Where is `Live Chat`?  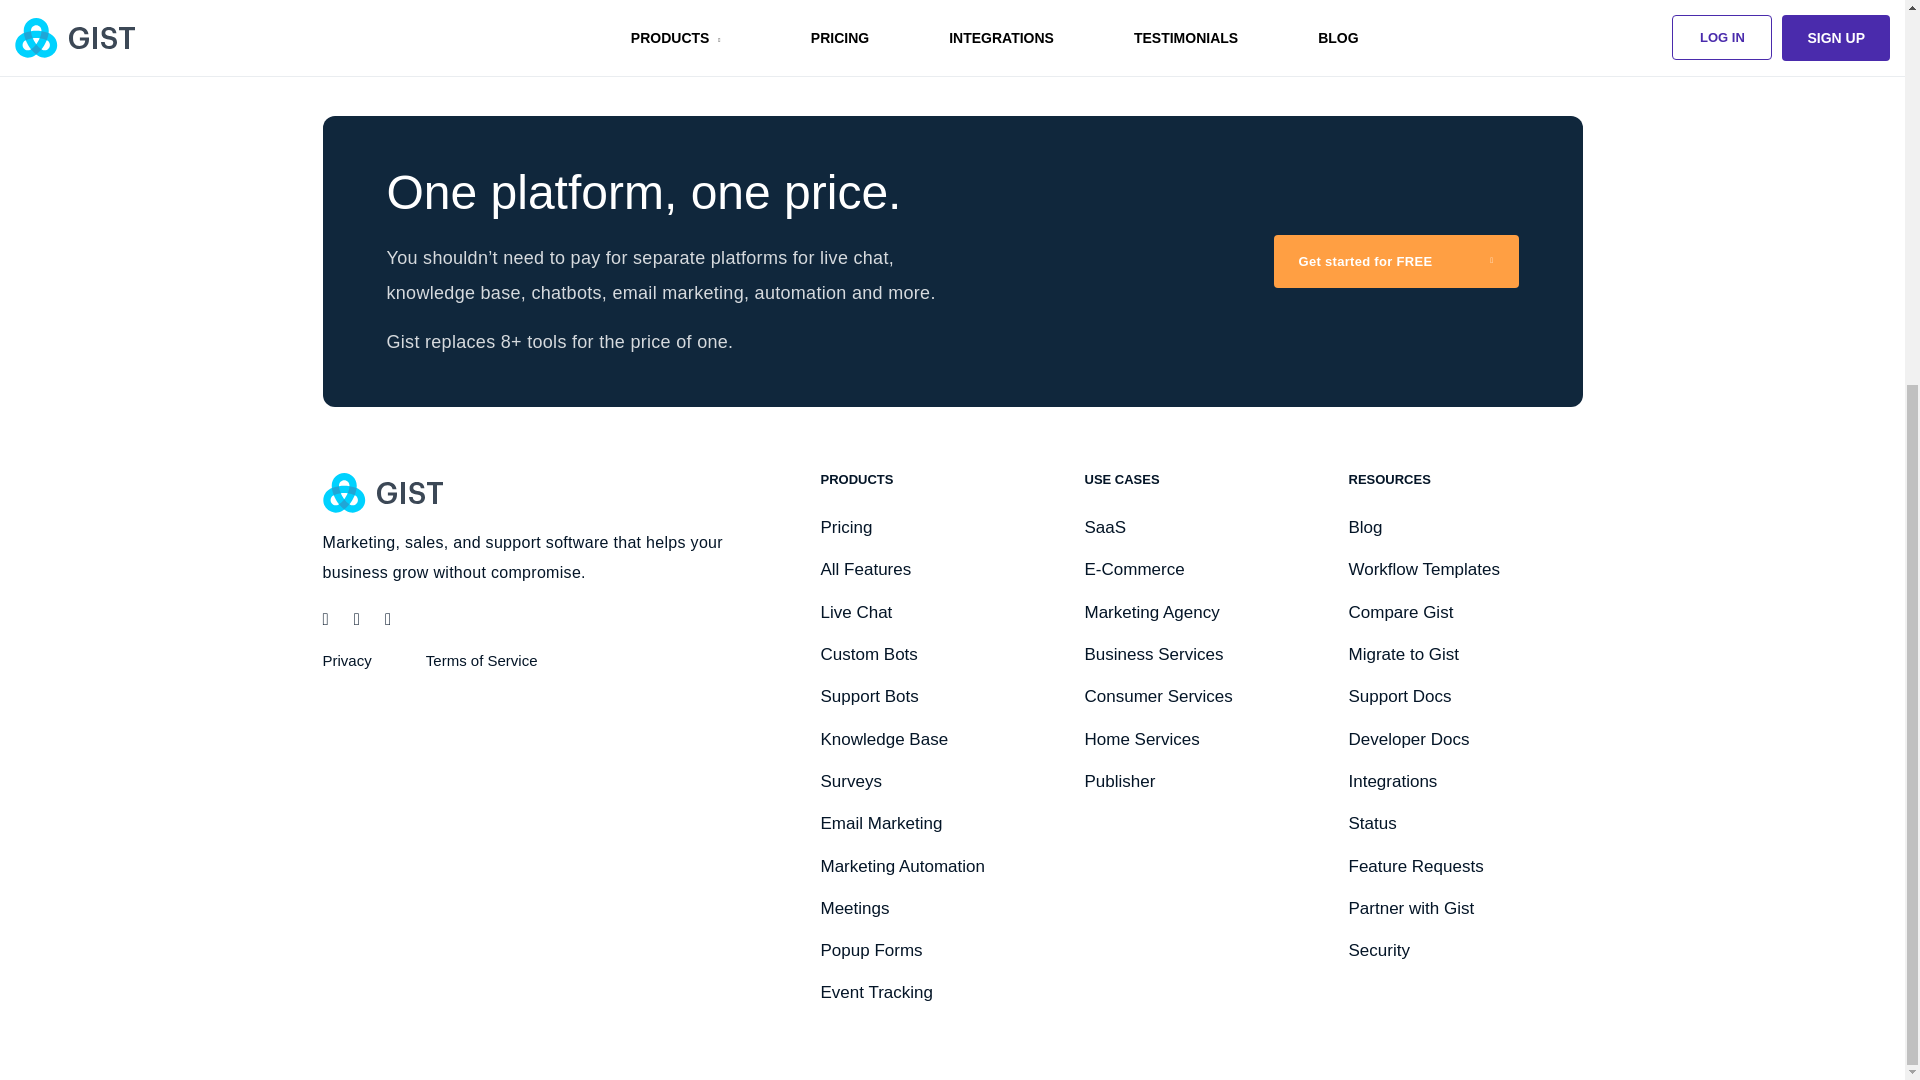
Live Chat is located at coordinates (856, 612).